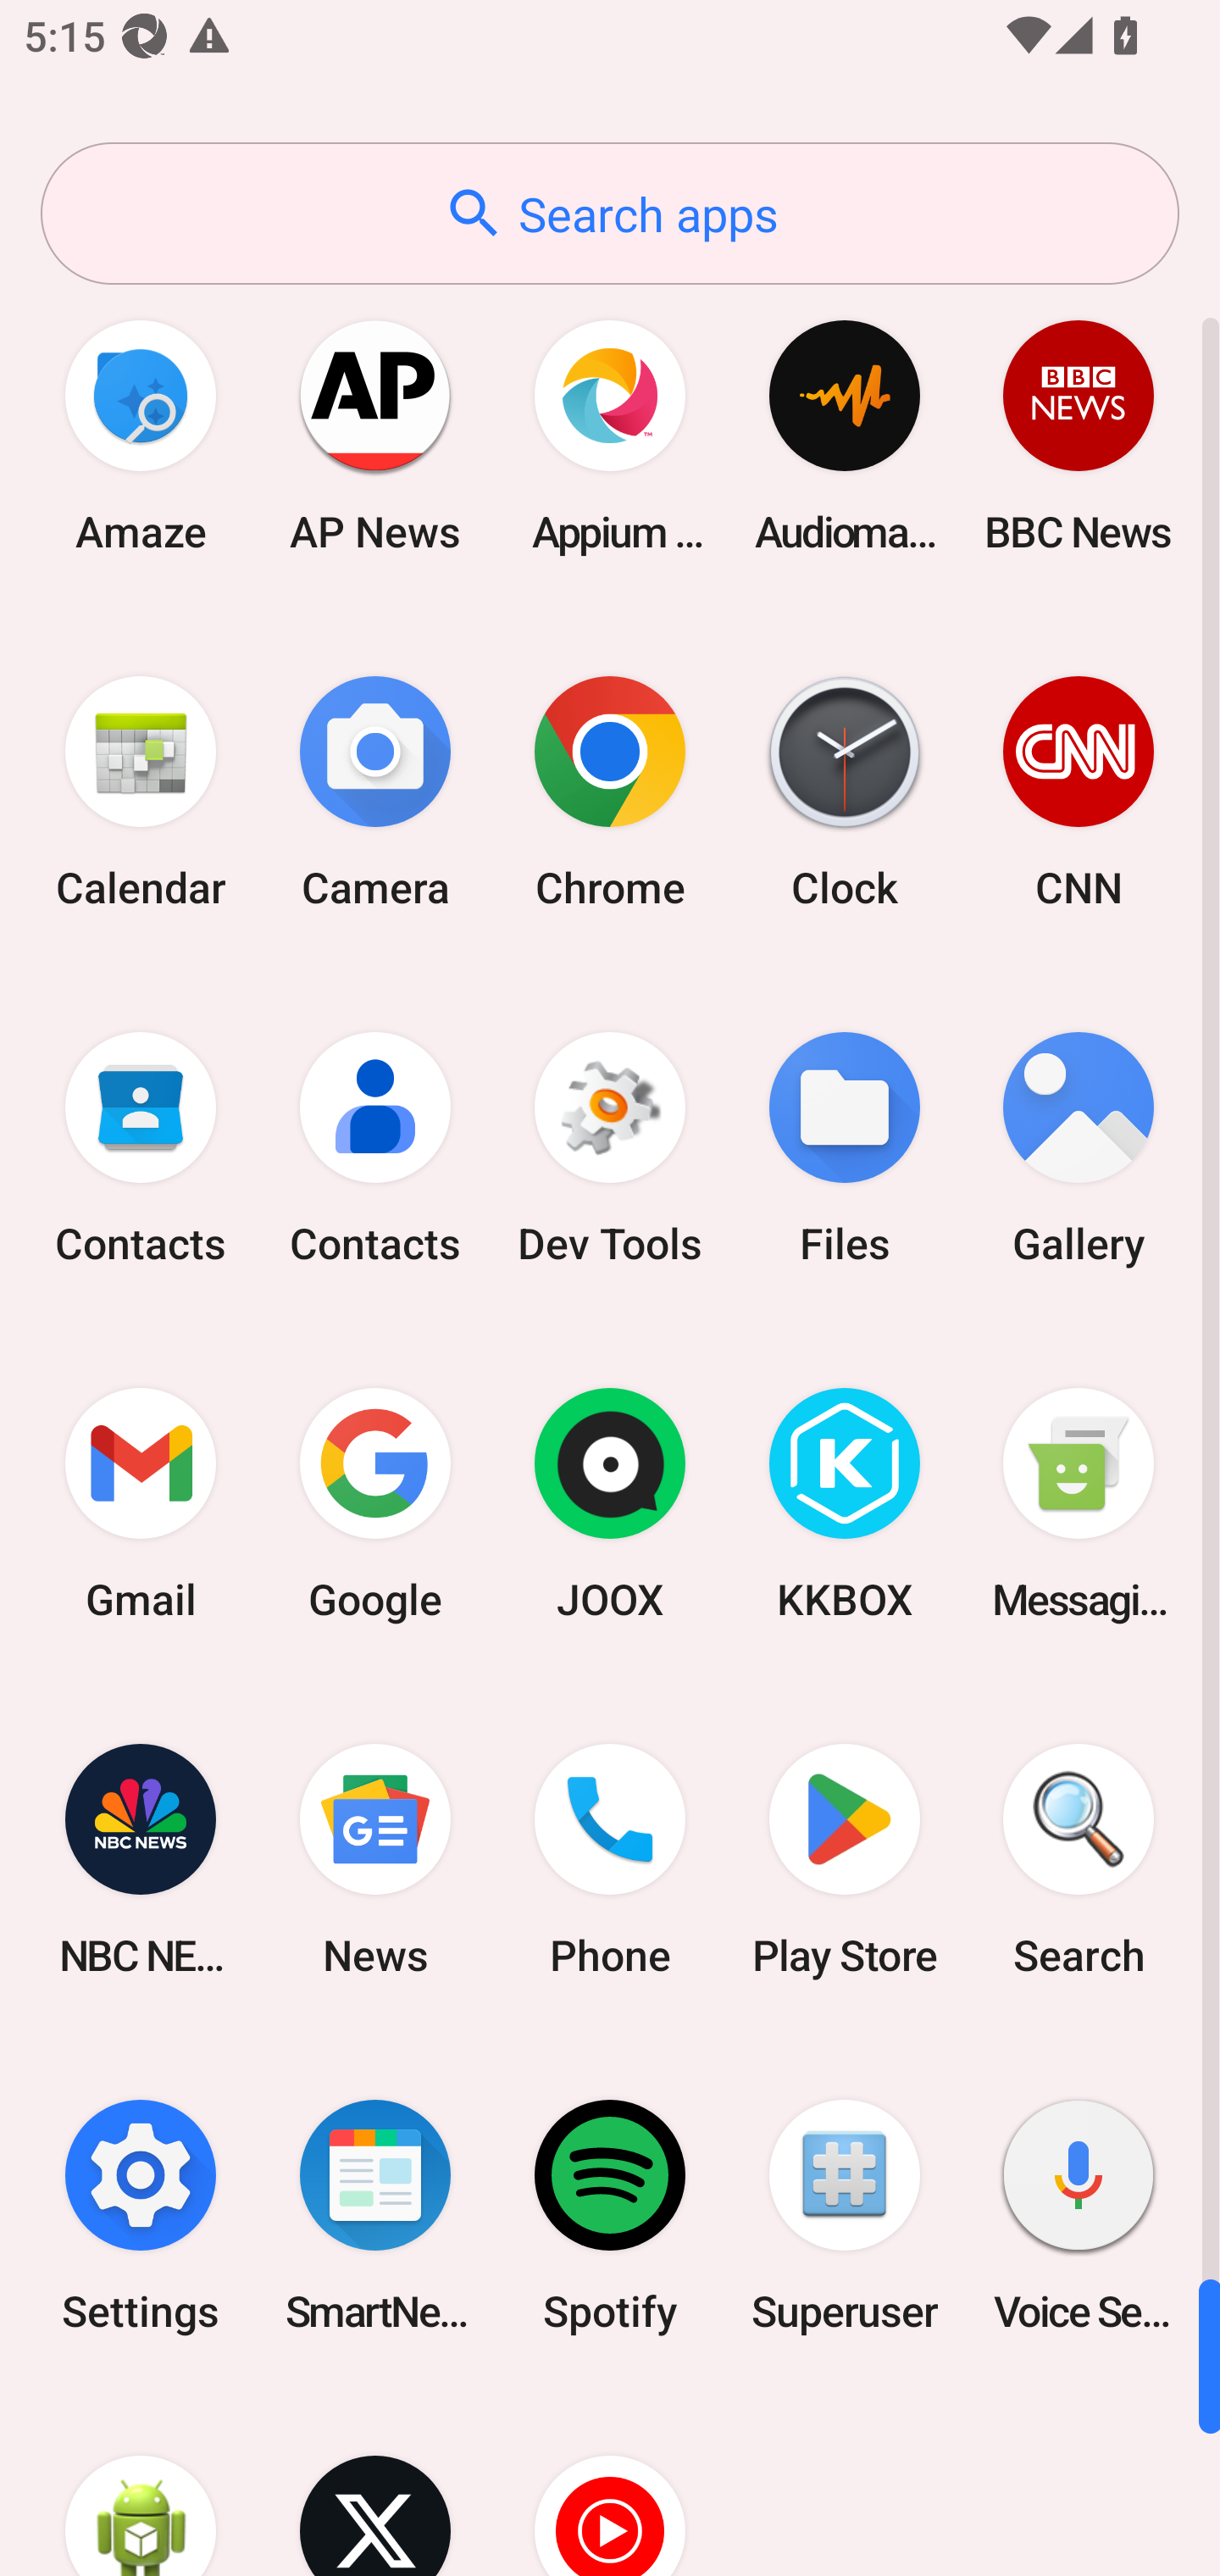 Image resolution: width=1220 pixels, height=2576 pixels. What do you see at coordinates (1079, 1504) in the screenshot?
I see `Messaging` at bounding box center [1079, 1504].